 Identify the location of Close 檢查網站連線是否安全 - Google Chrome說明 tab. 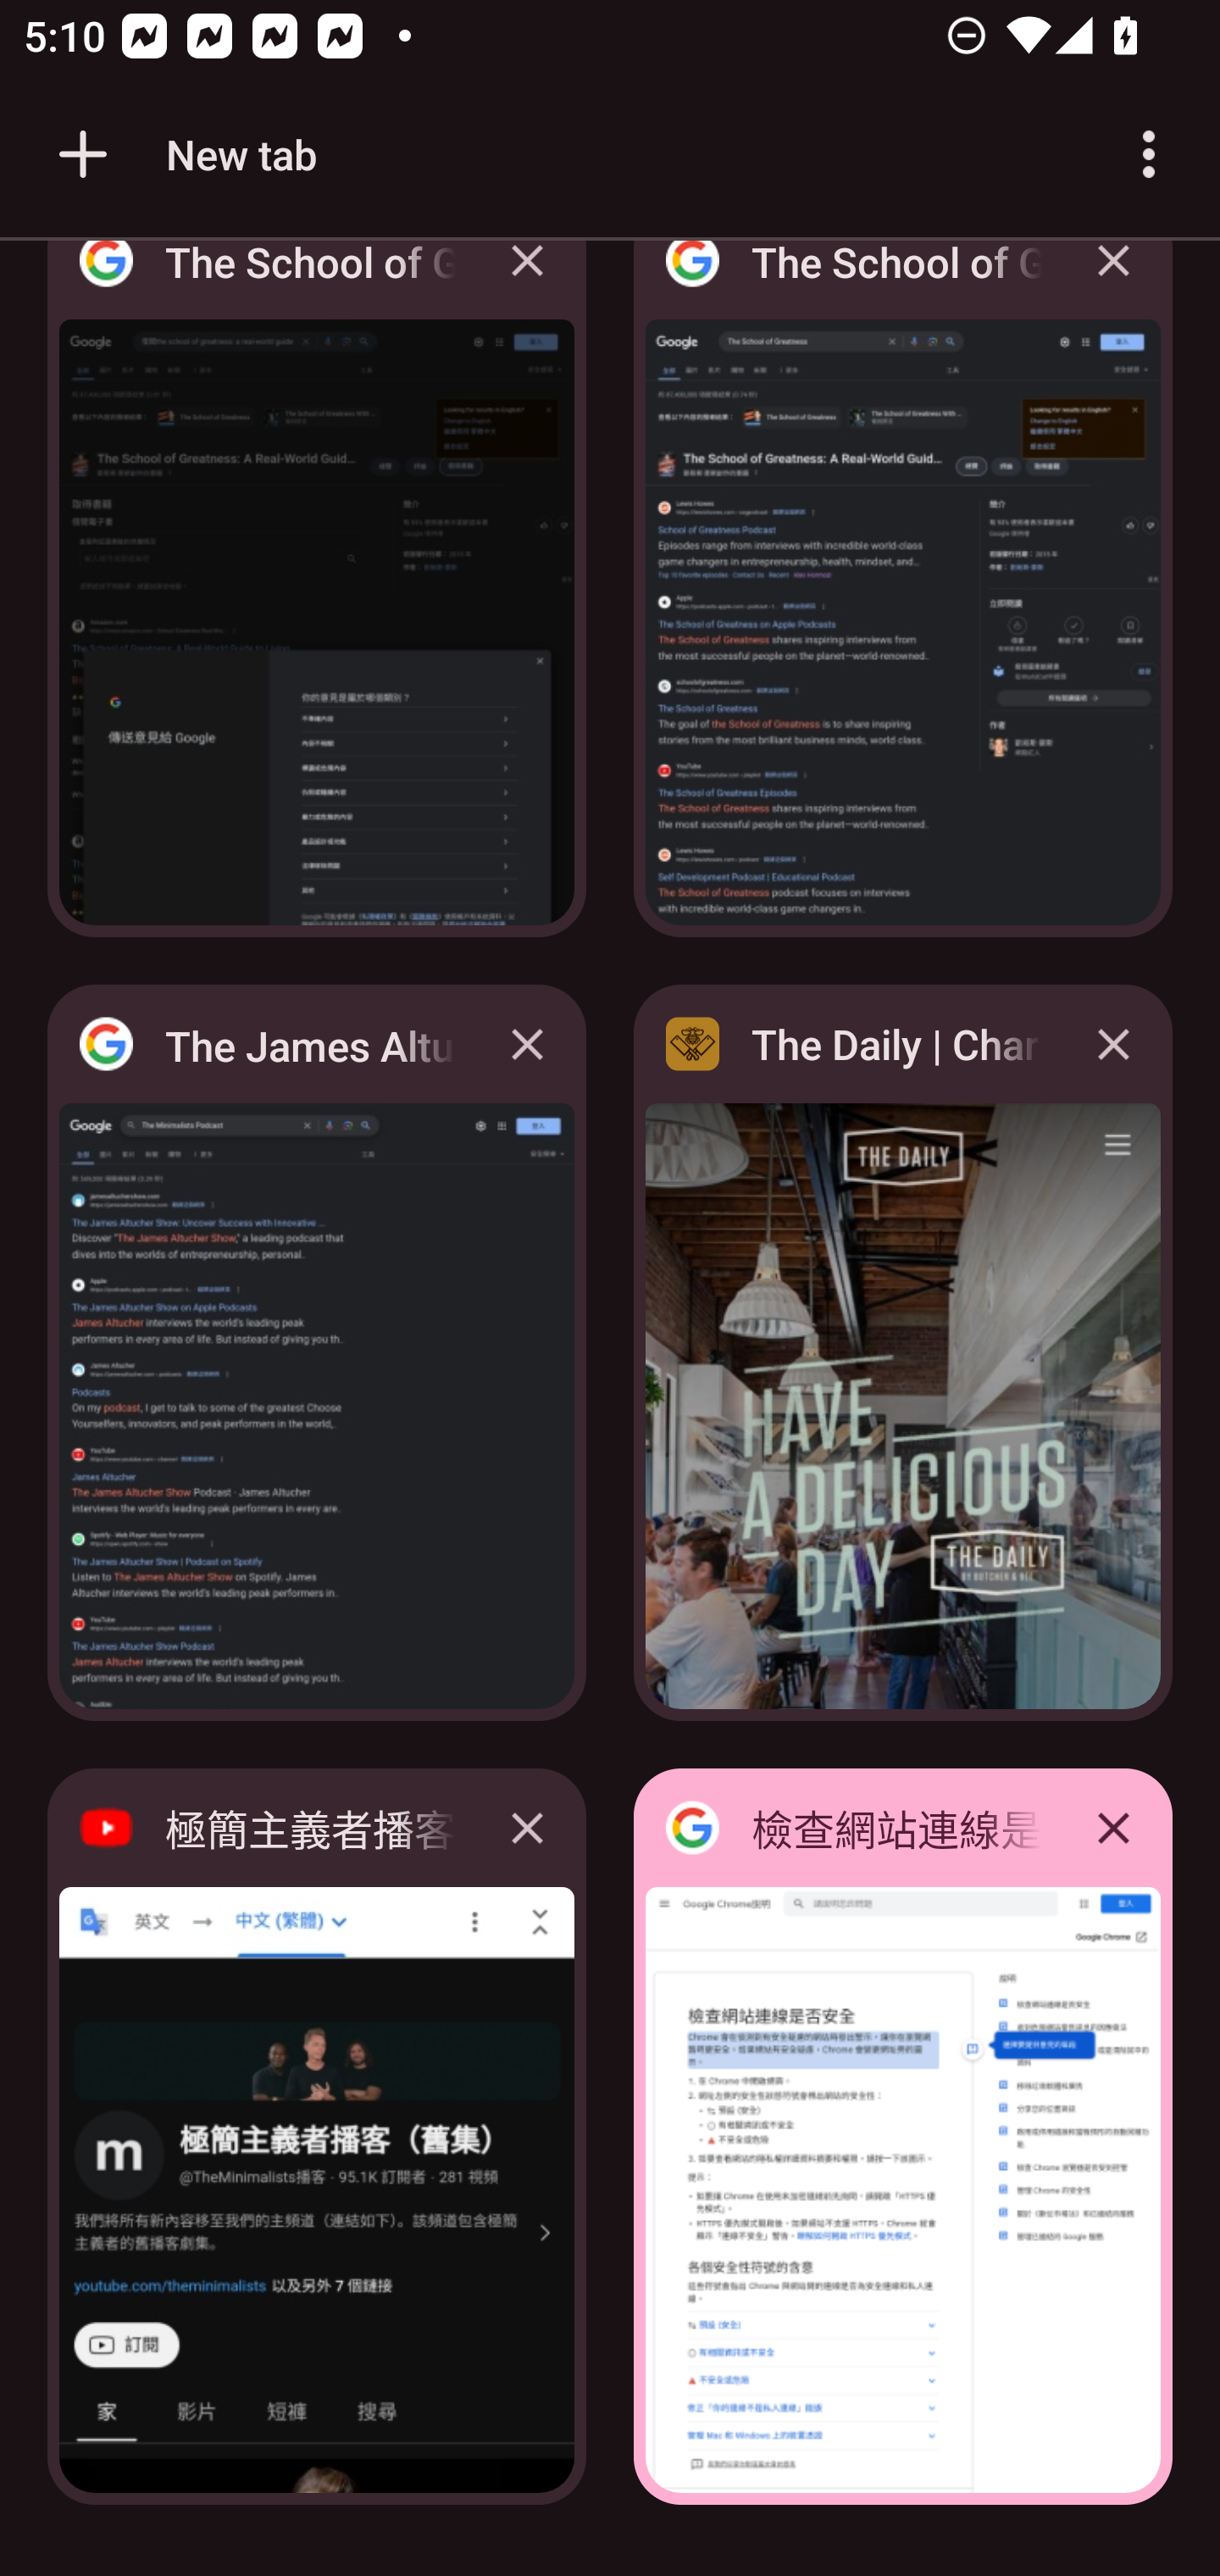
(1113, 1827).